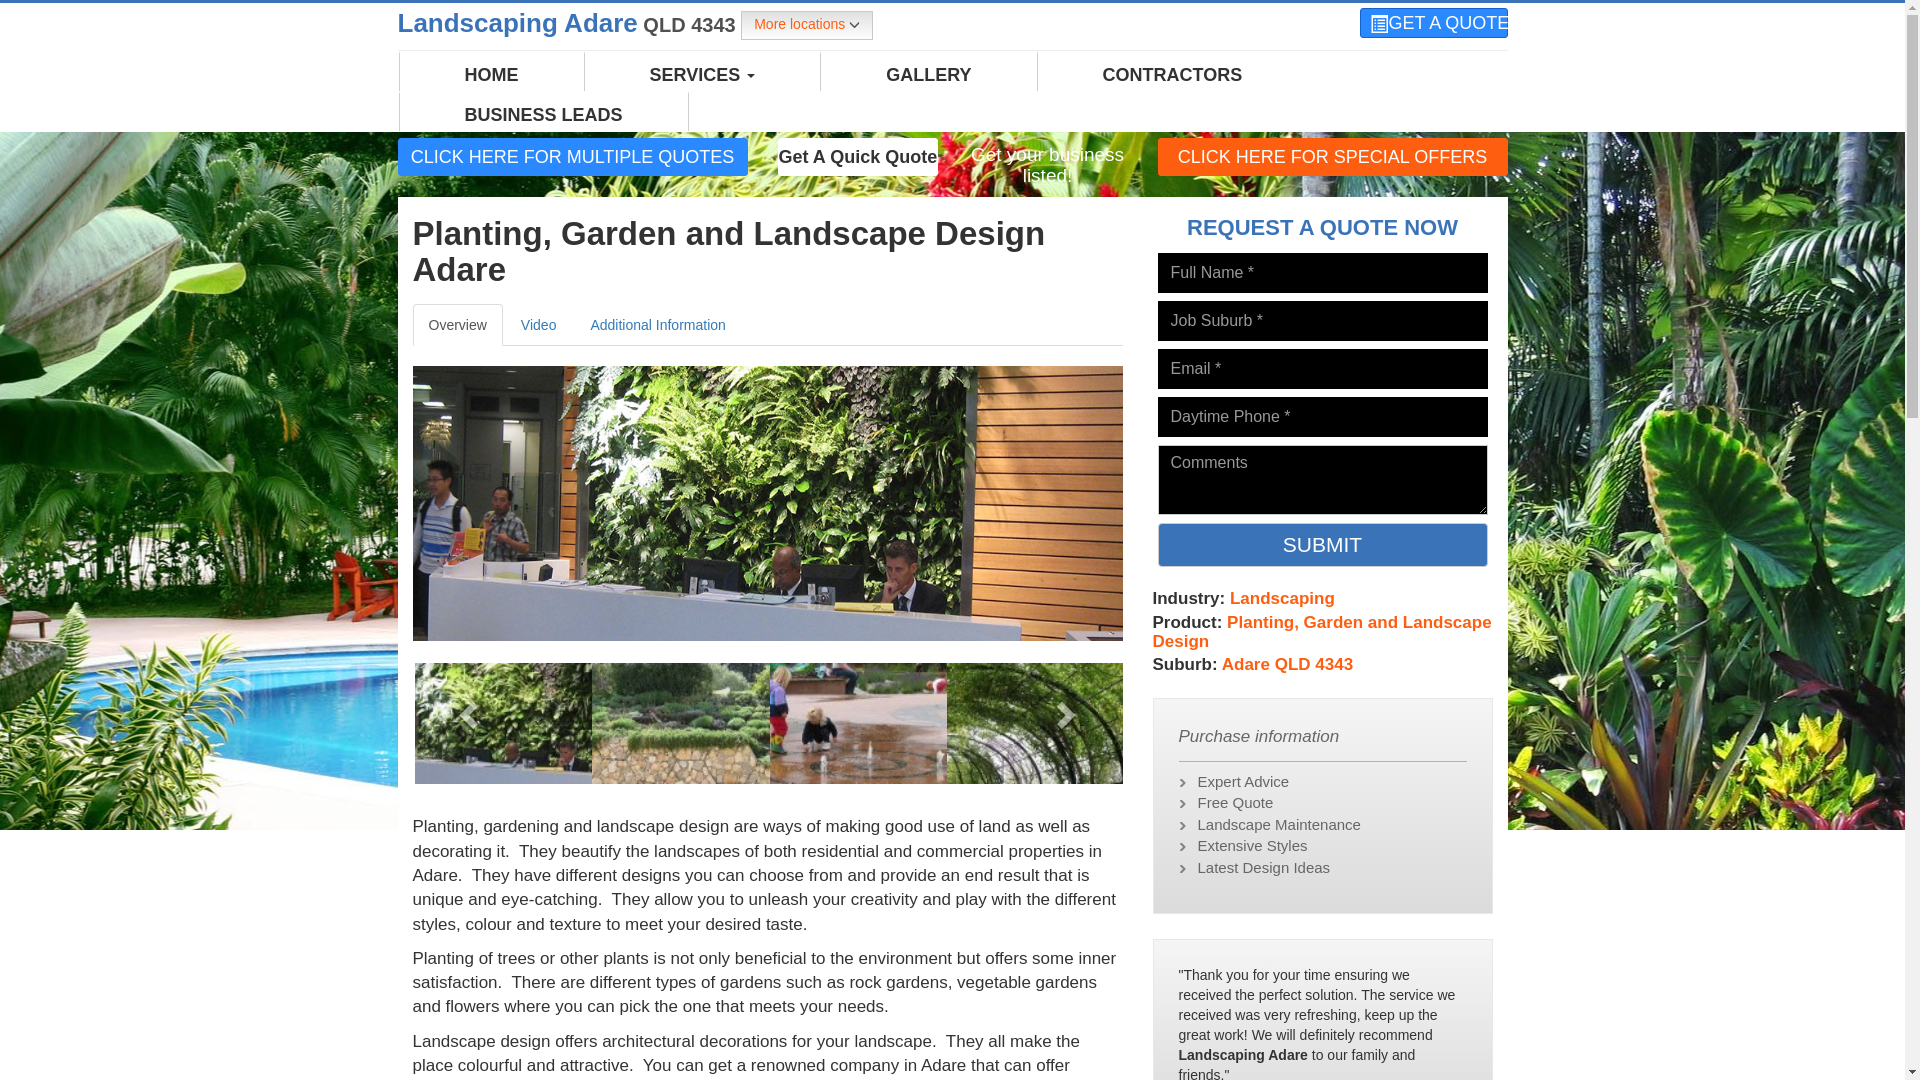 The height and width of the screenshot is (1080, 1920). Describe the element at coordinates (1173, 75) in the screenshot. I see `CONTRACTORS` at that location.